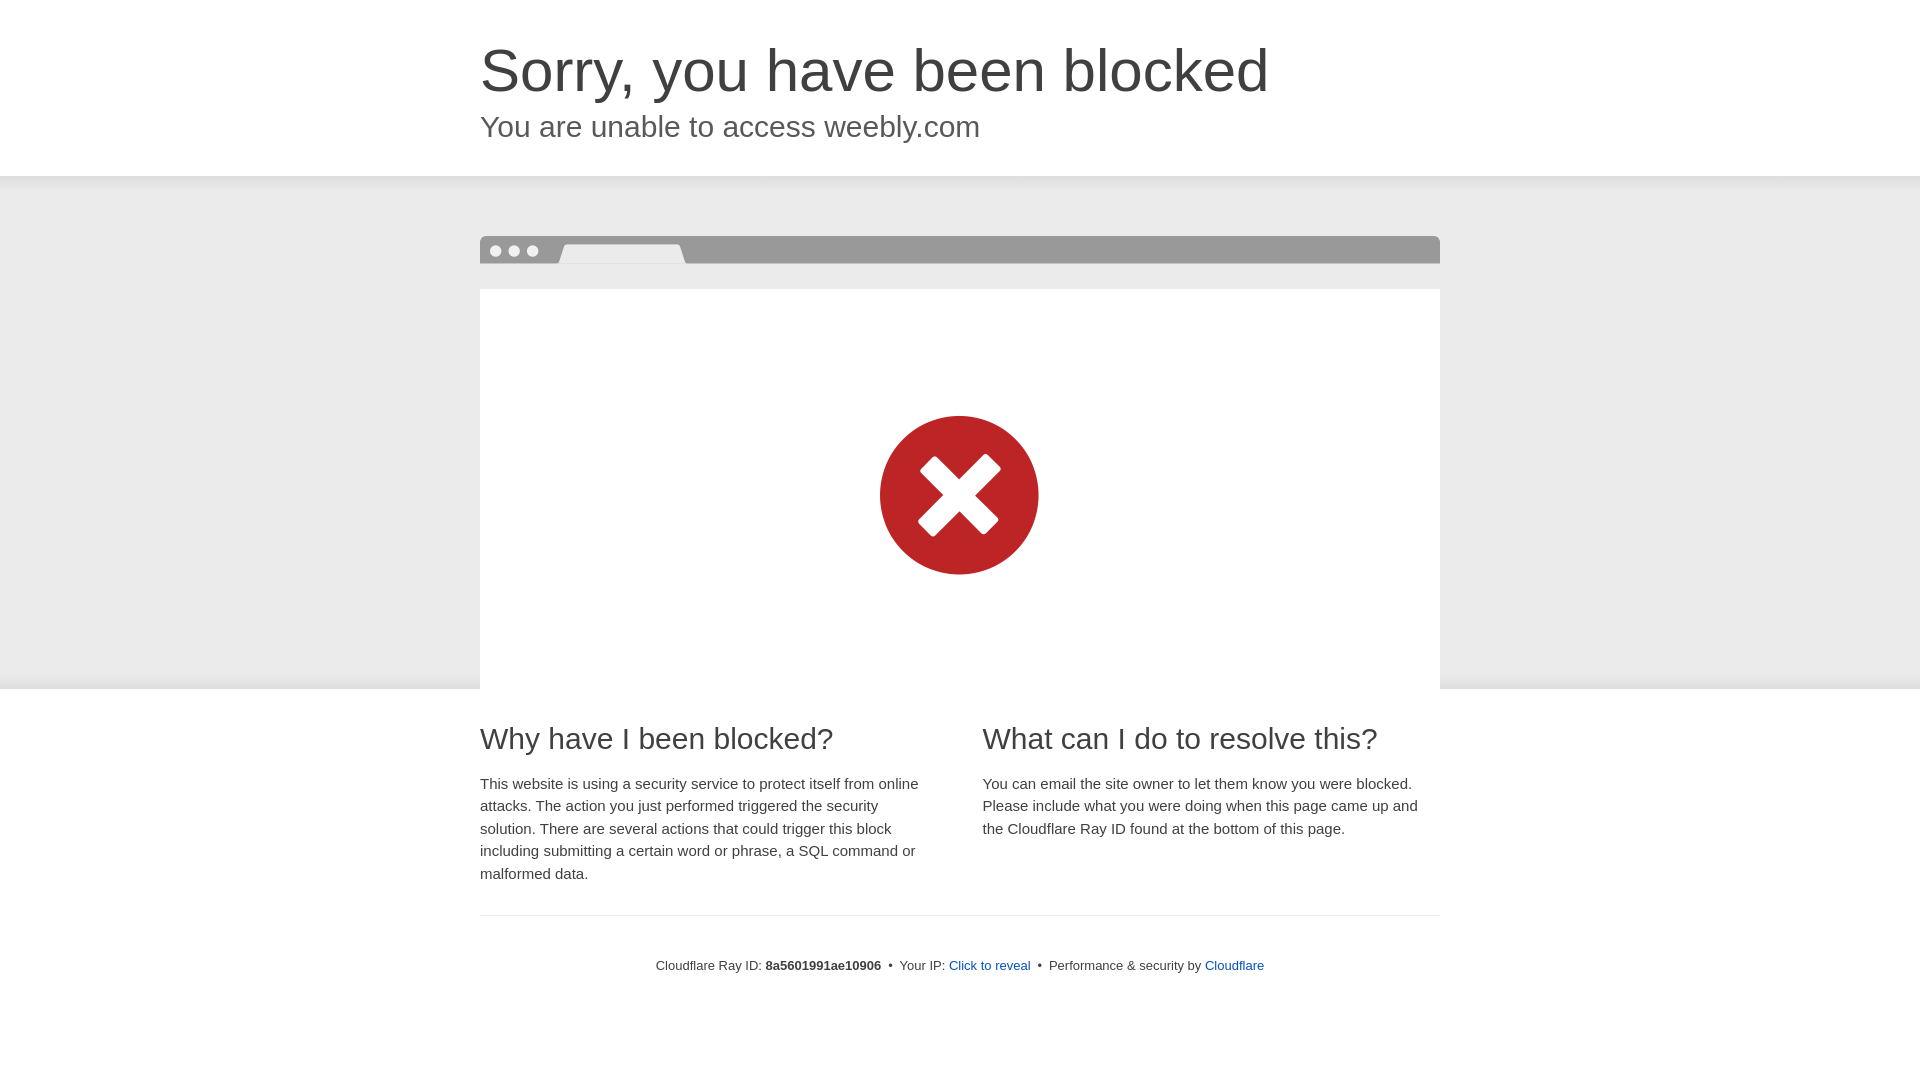  Describe the element at coordinates (1234, 965) in the screenshot. I see `Cloudflare` at that location.